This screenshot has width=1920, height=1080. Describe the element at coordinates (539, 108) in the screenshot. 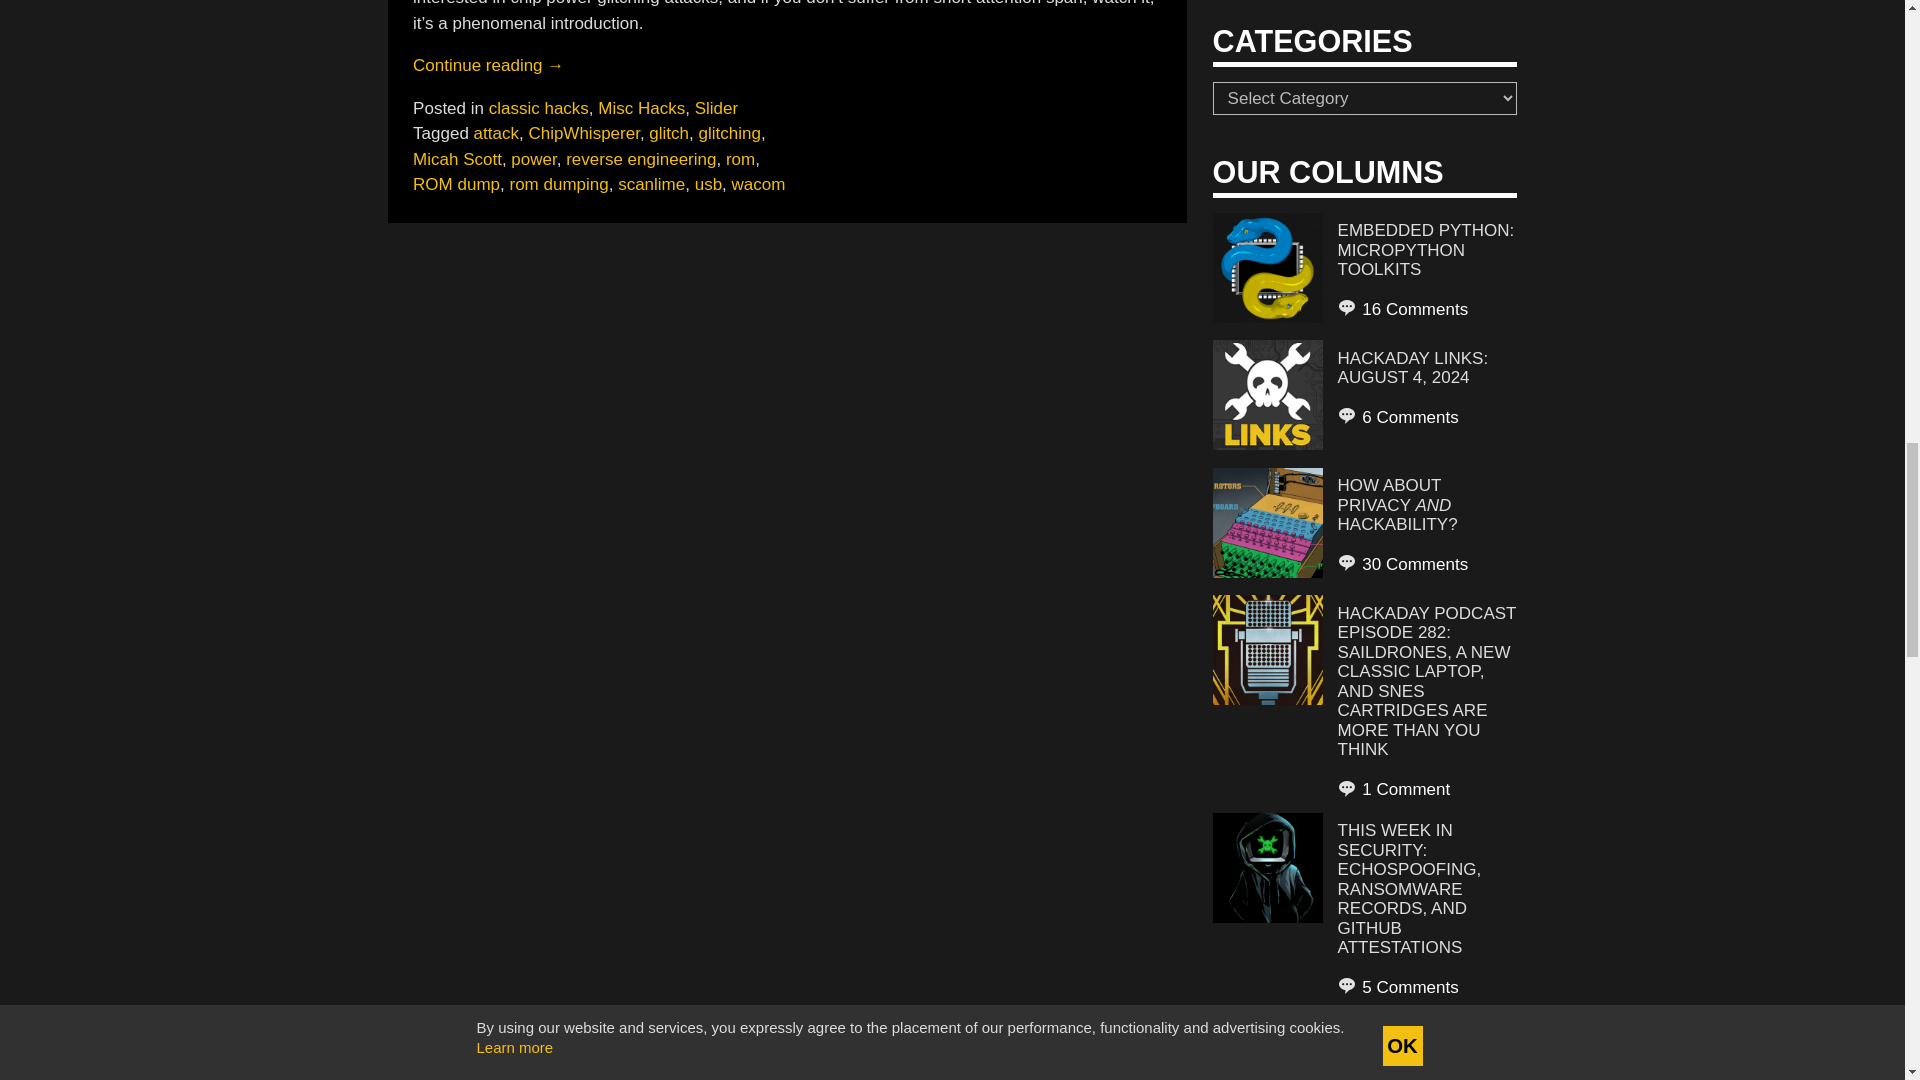

I see `classic hacks` at that location.